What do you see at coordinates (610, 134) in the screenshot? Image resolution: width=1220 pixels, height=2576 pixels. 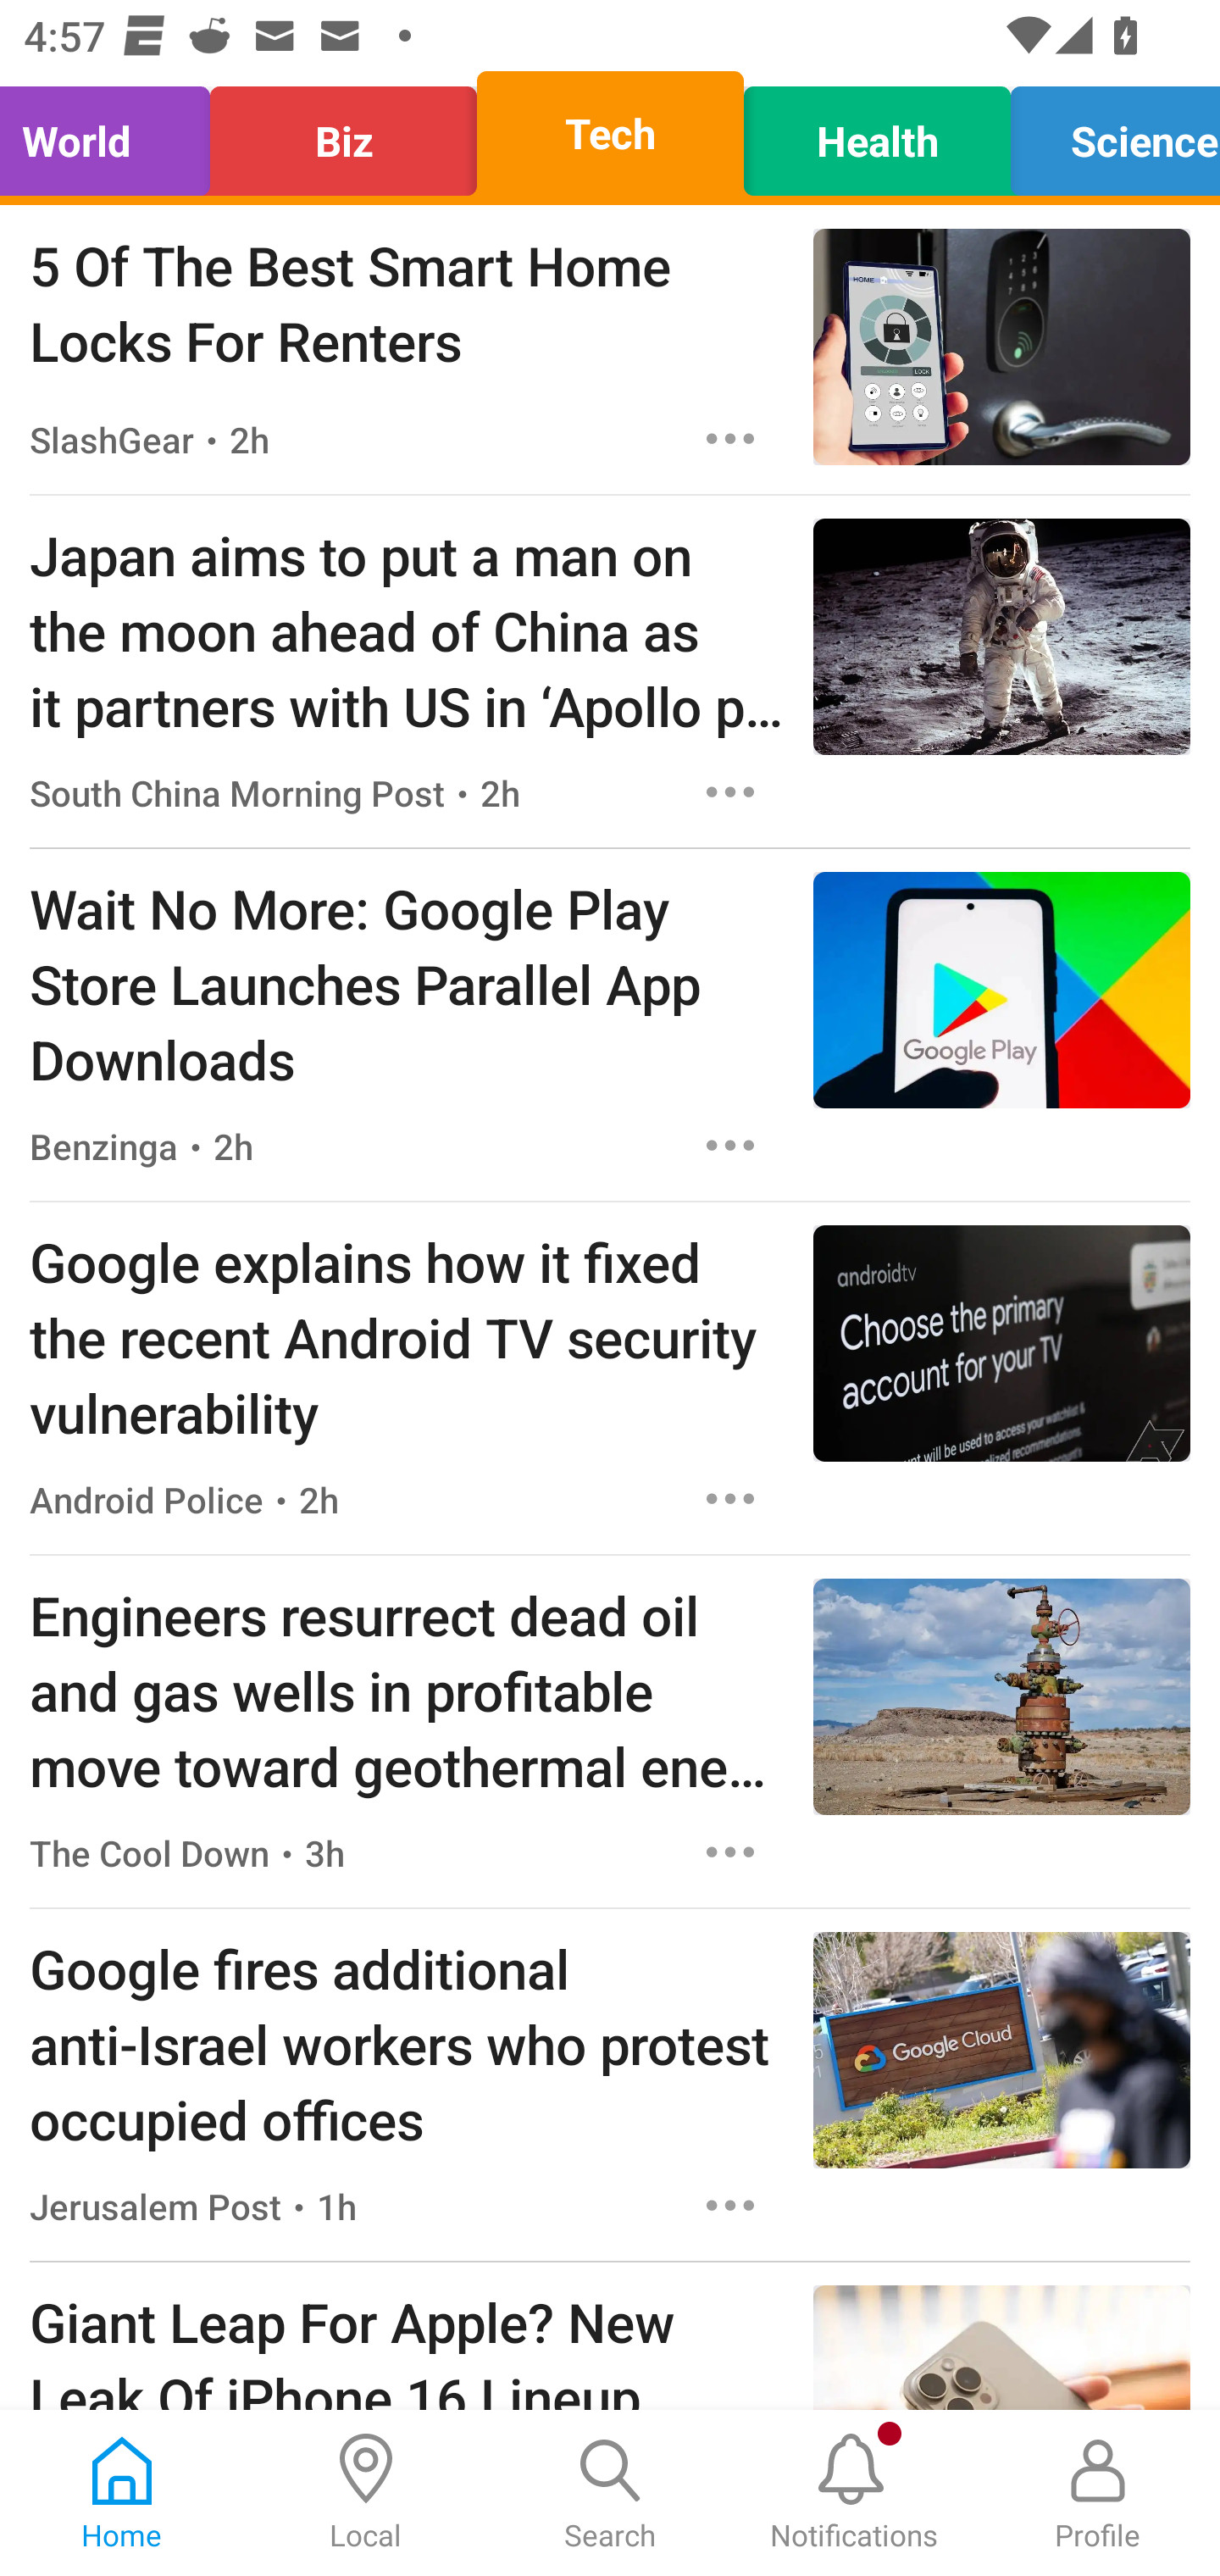 I see `Tech` at bounding box center [610, 134].